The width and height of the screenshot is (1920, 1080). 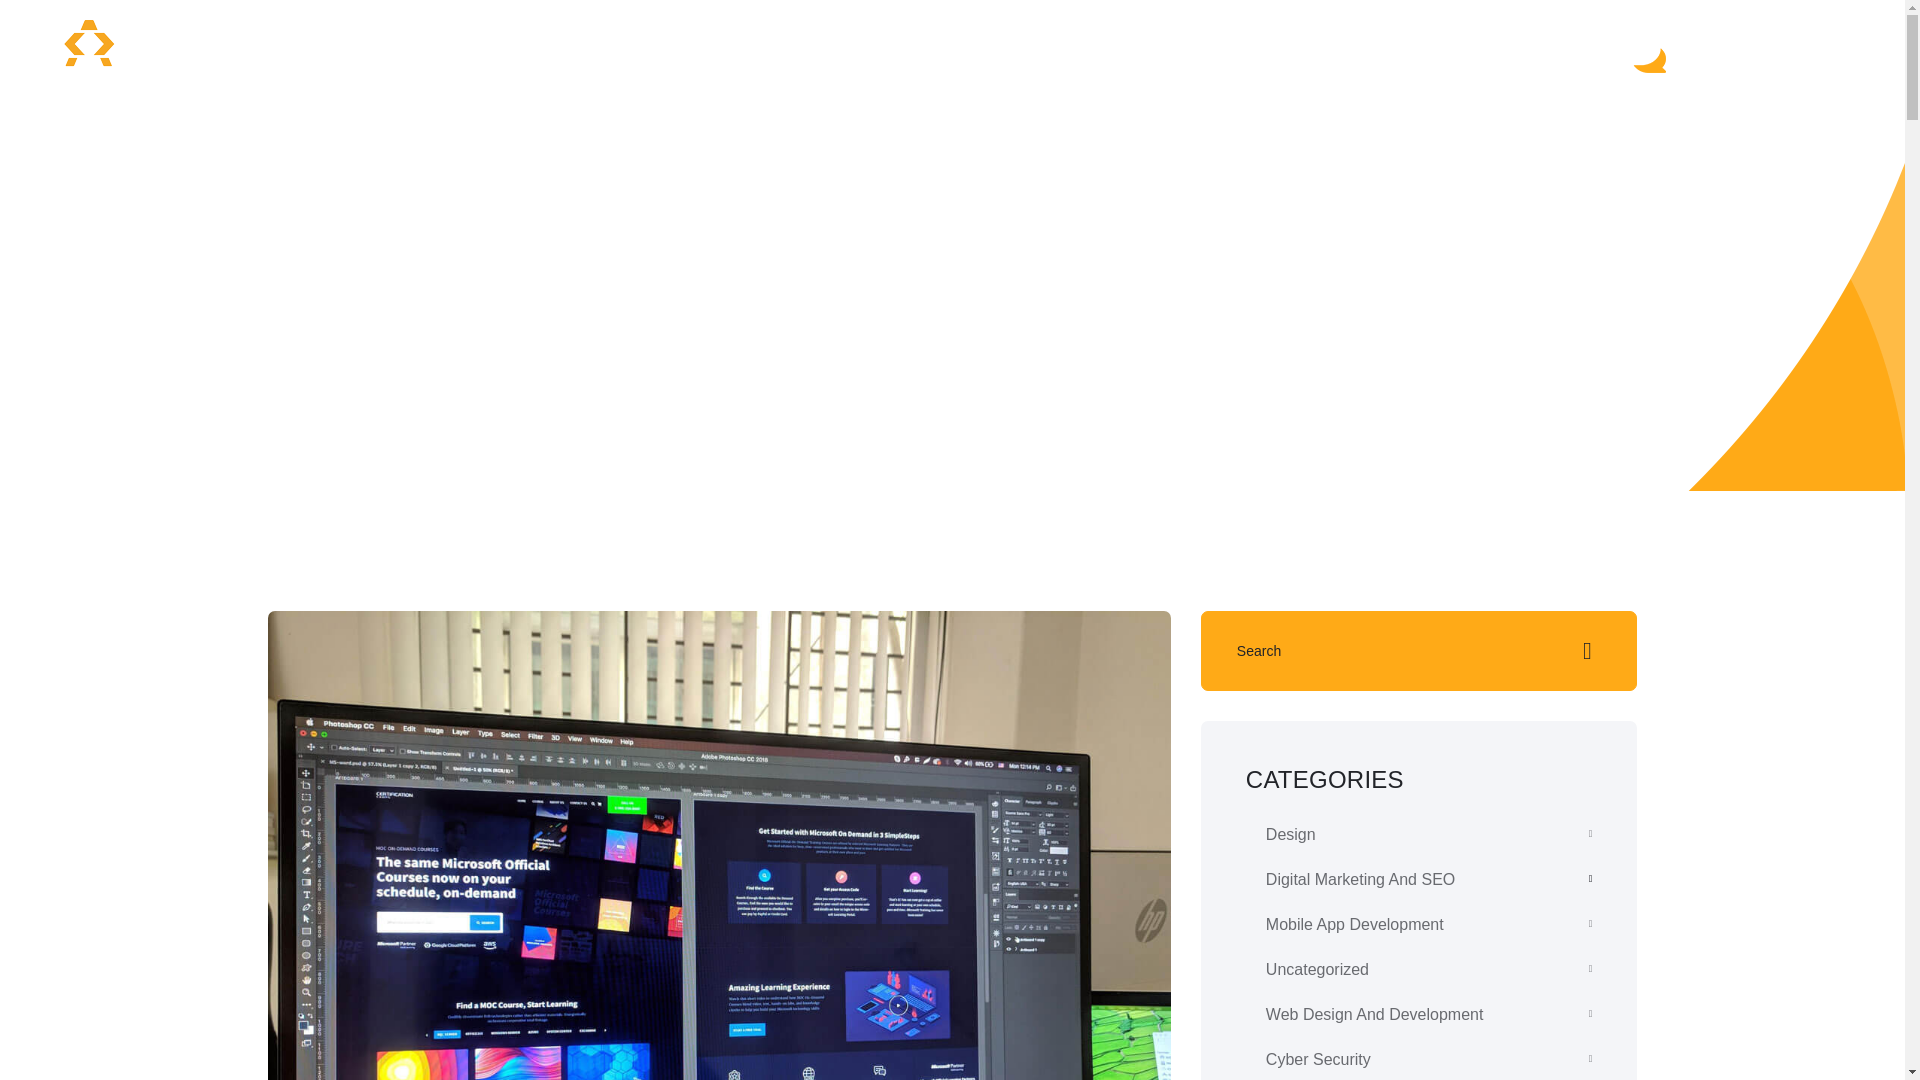 What do you see at coordinates (740, 54) in the screenshot?
I see `OUR SERVICES` at bounding box center [740, 54].